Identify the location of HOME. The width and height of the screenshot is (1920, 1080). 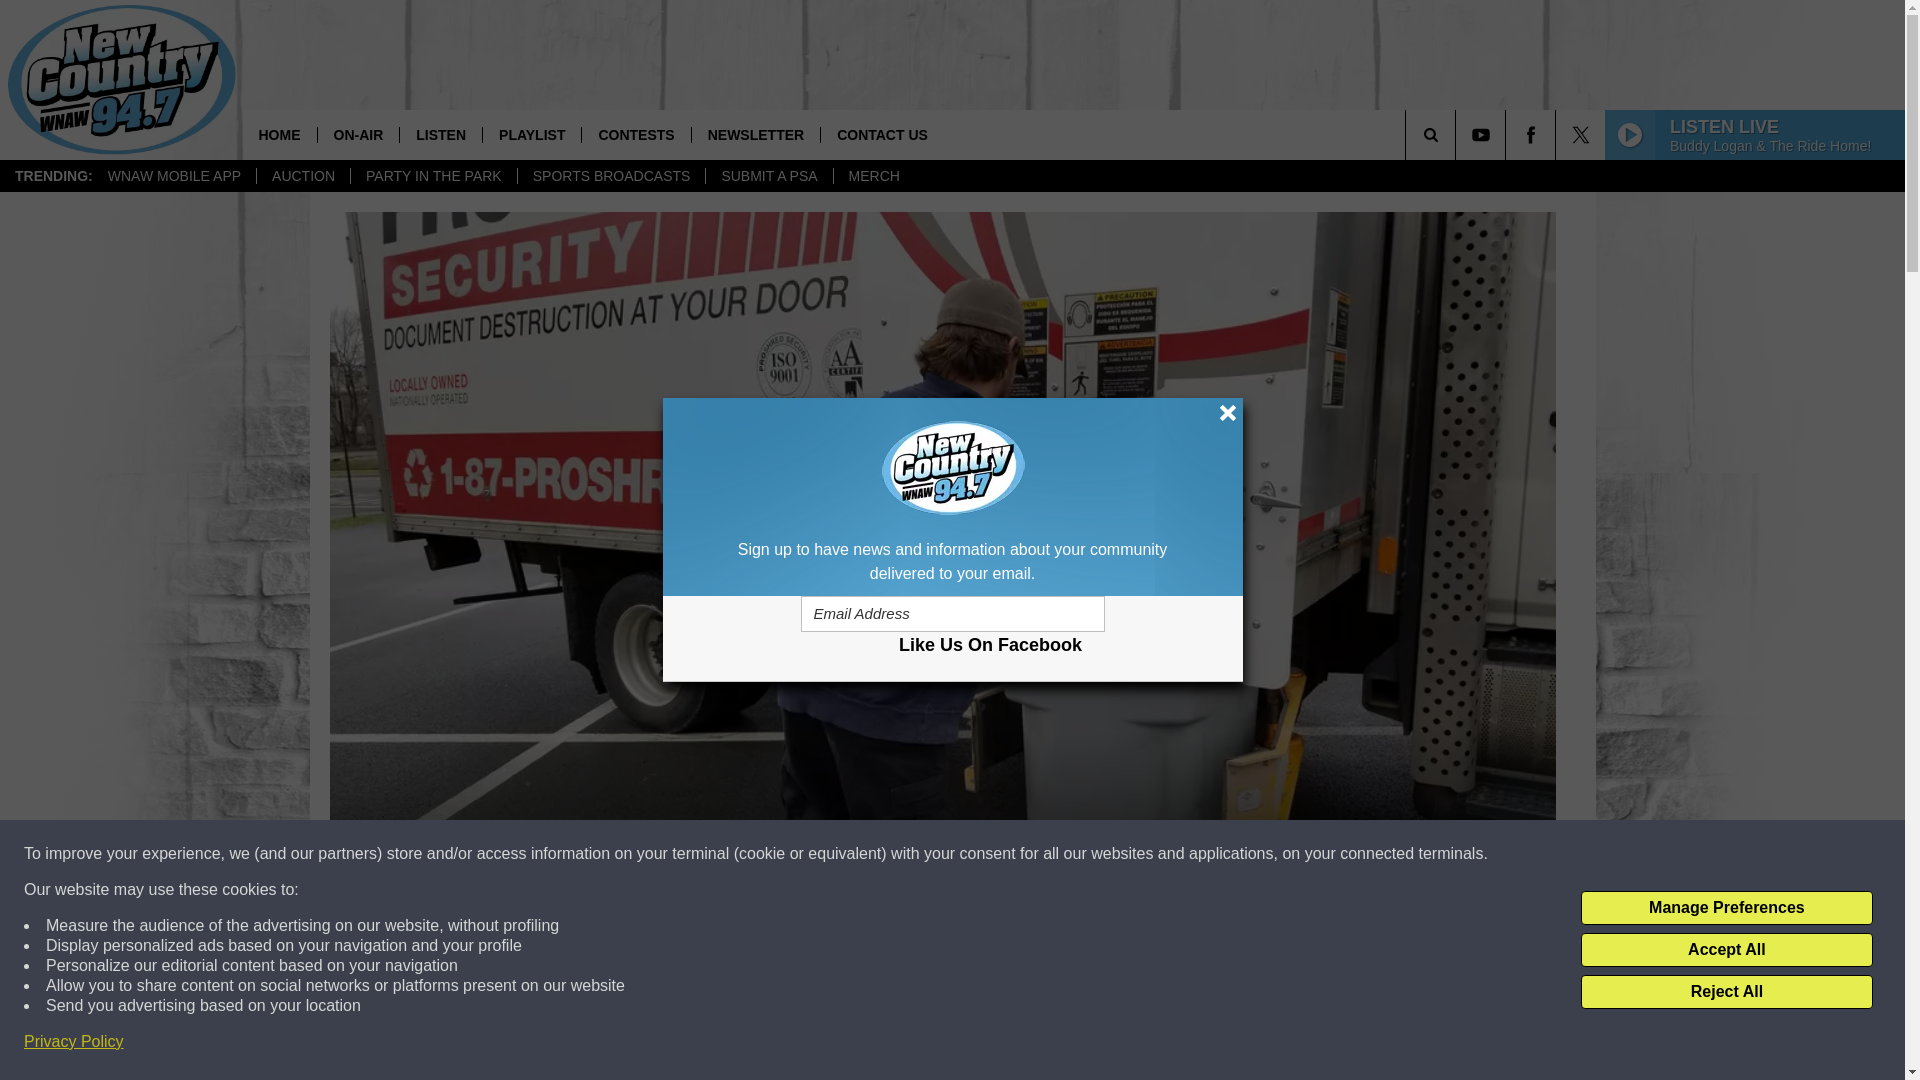
(278, 134).